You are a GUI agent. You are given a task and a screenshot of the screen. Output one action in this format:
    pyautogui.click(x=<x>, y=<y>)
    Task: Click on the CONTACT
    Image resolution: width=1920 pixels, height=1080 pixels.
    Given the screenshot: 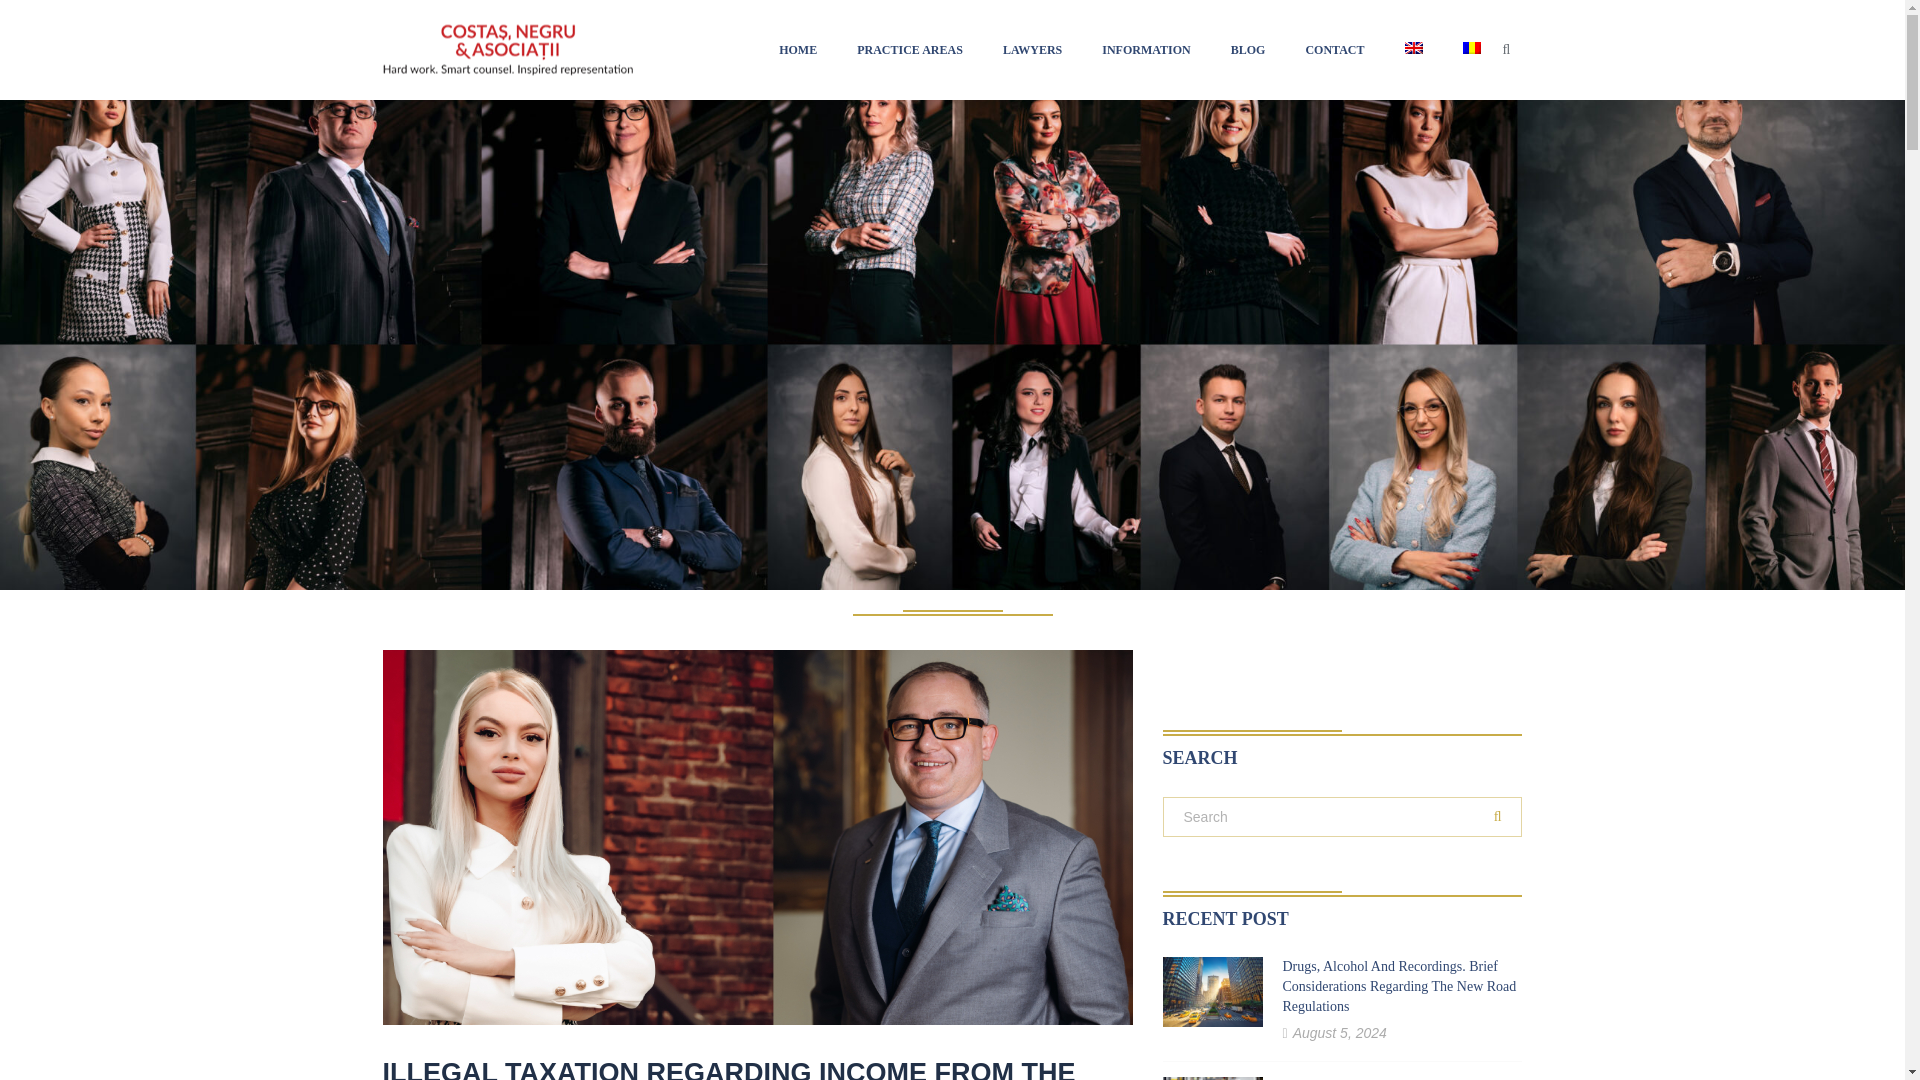 What is the action you would take?
    pyautogui.click(x=1334, y=50)
    